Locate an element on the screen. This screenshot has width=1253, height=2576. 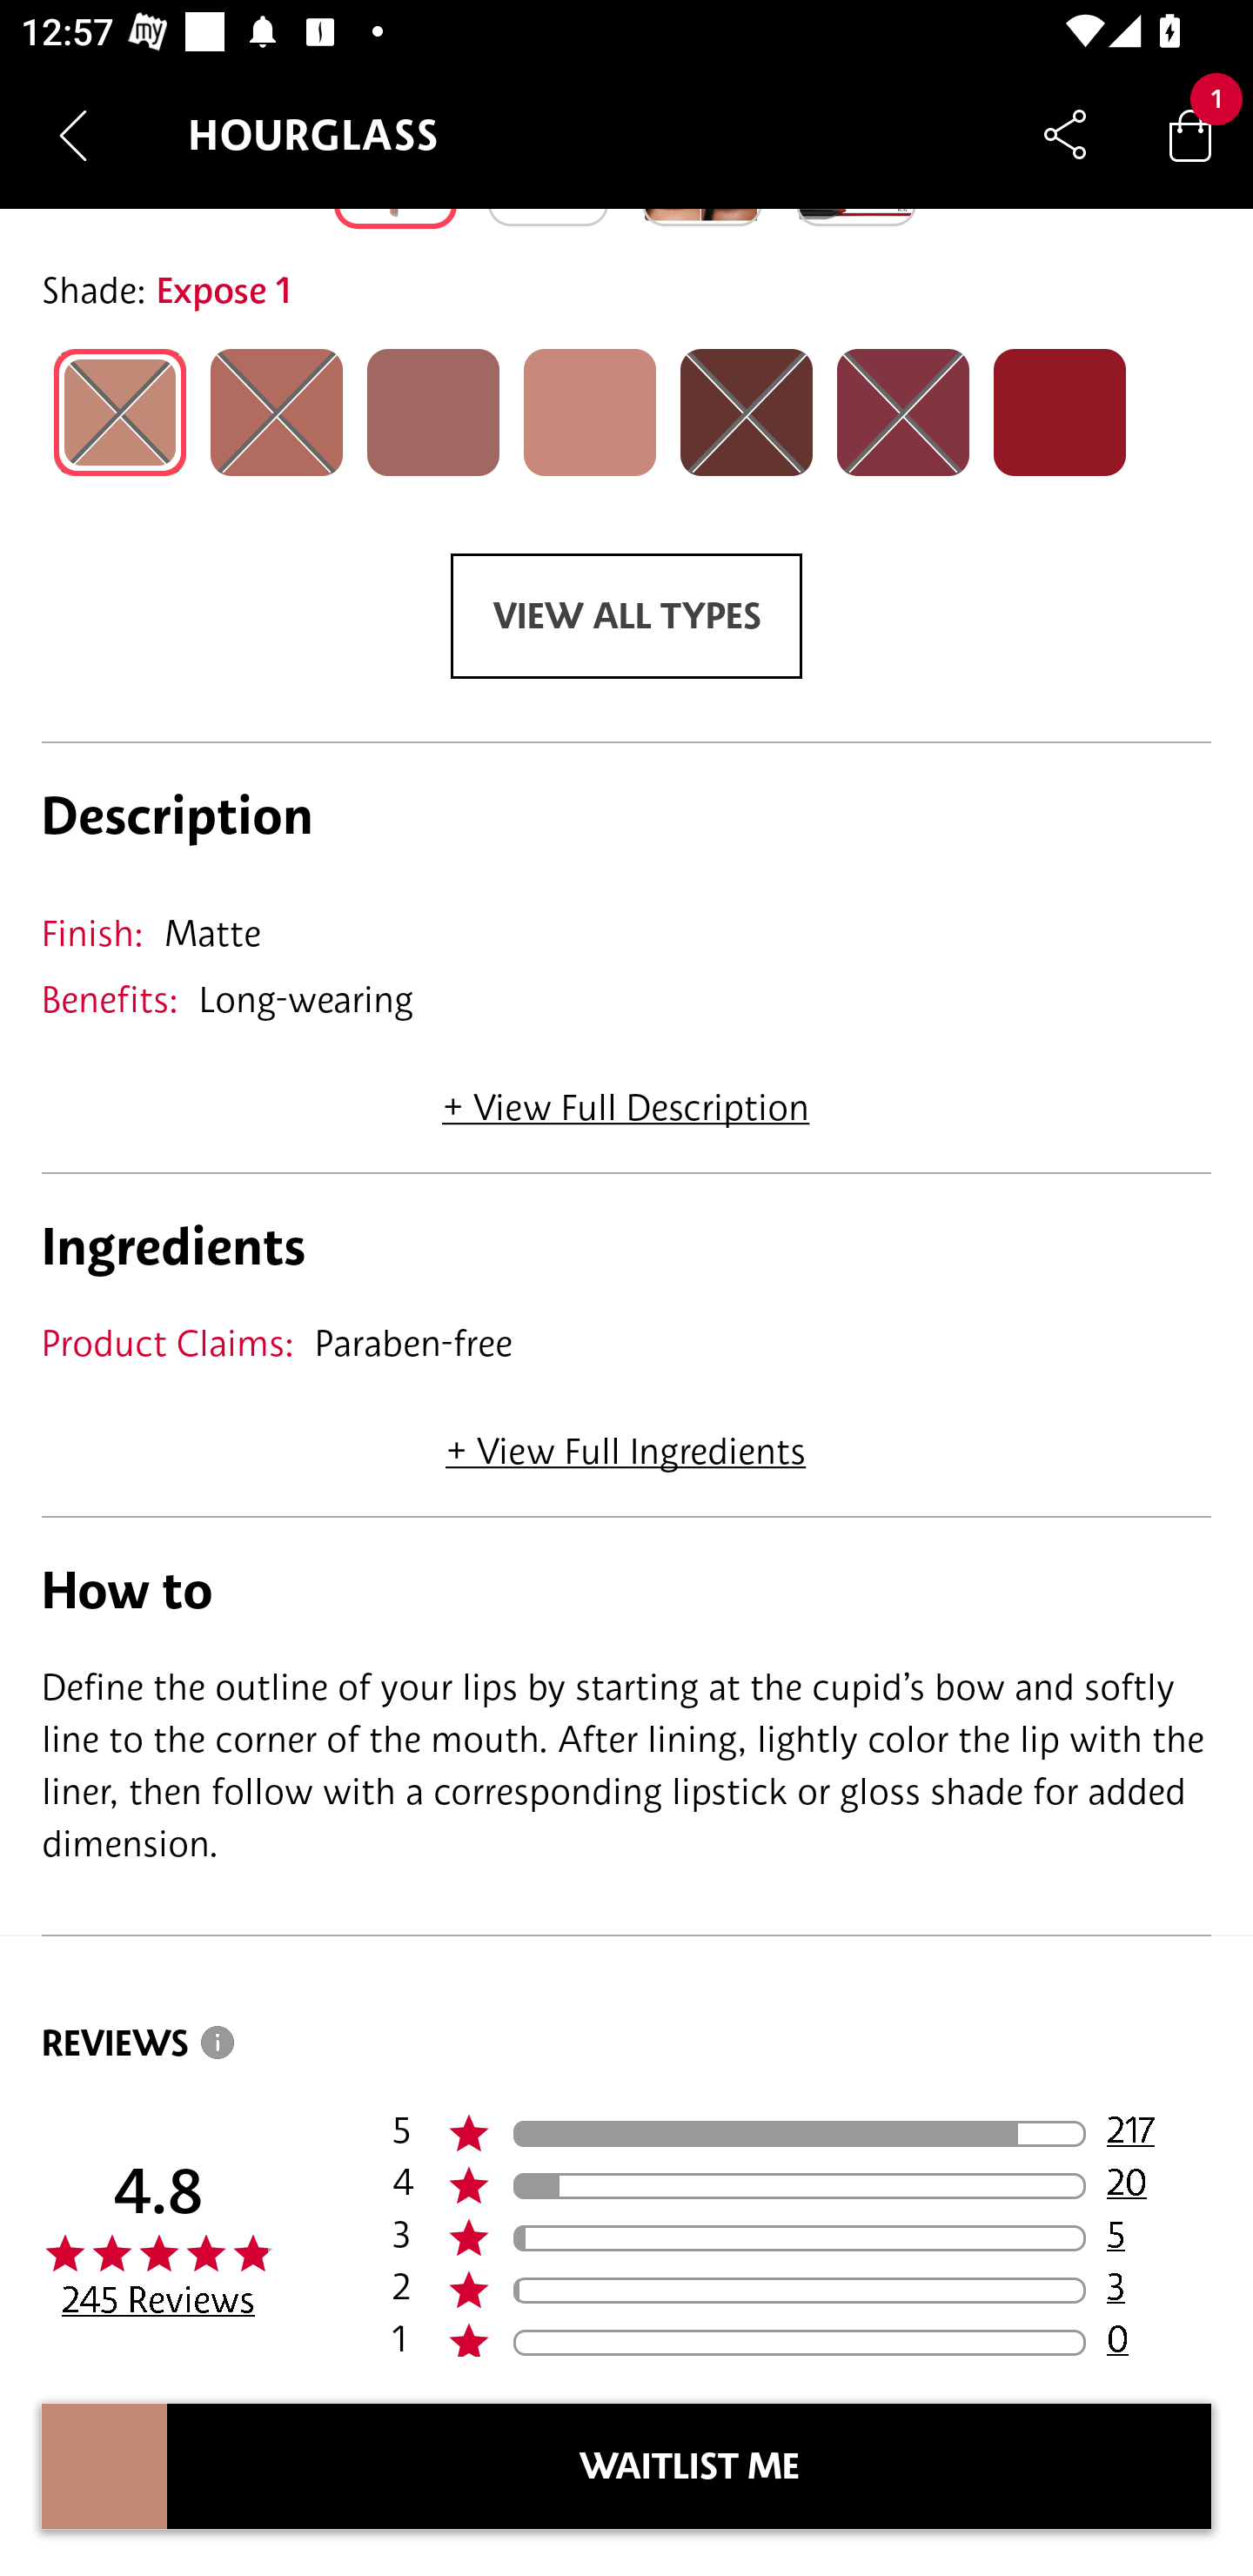
Bag is located at coordinates (1190, 134).